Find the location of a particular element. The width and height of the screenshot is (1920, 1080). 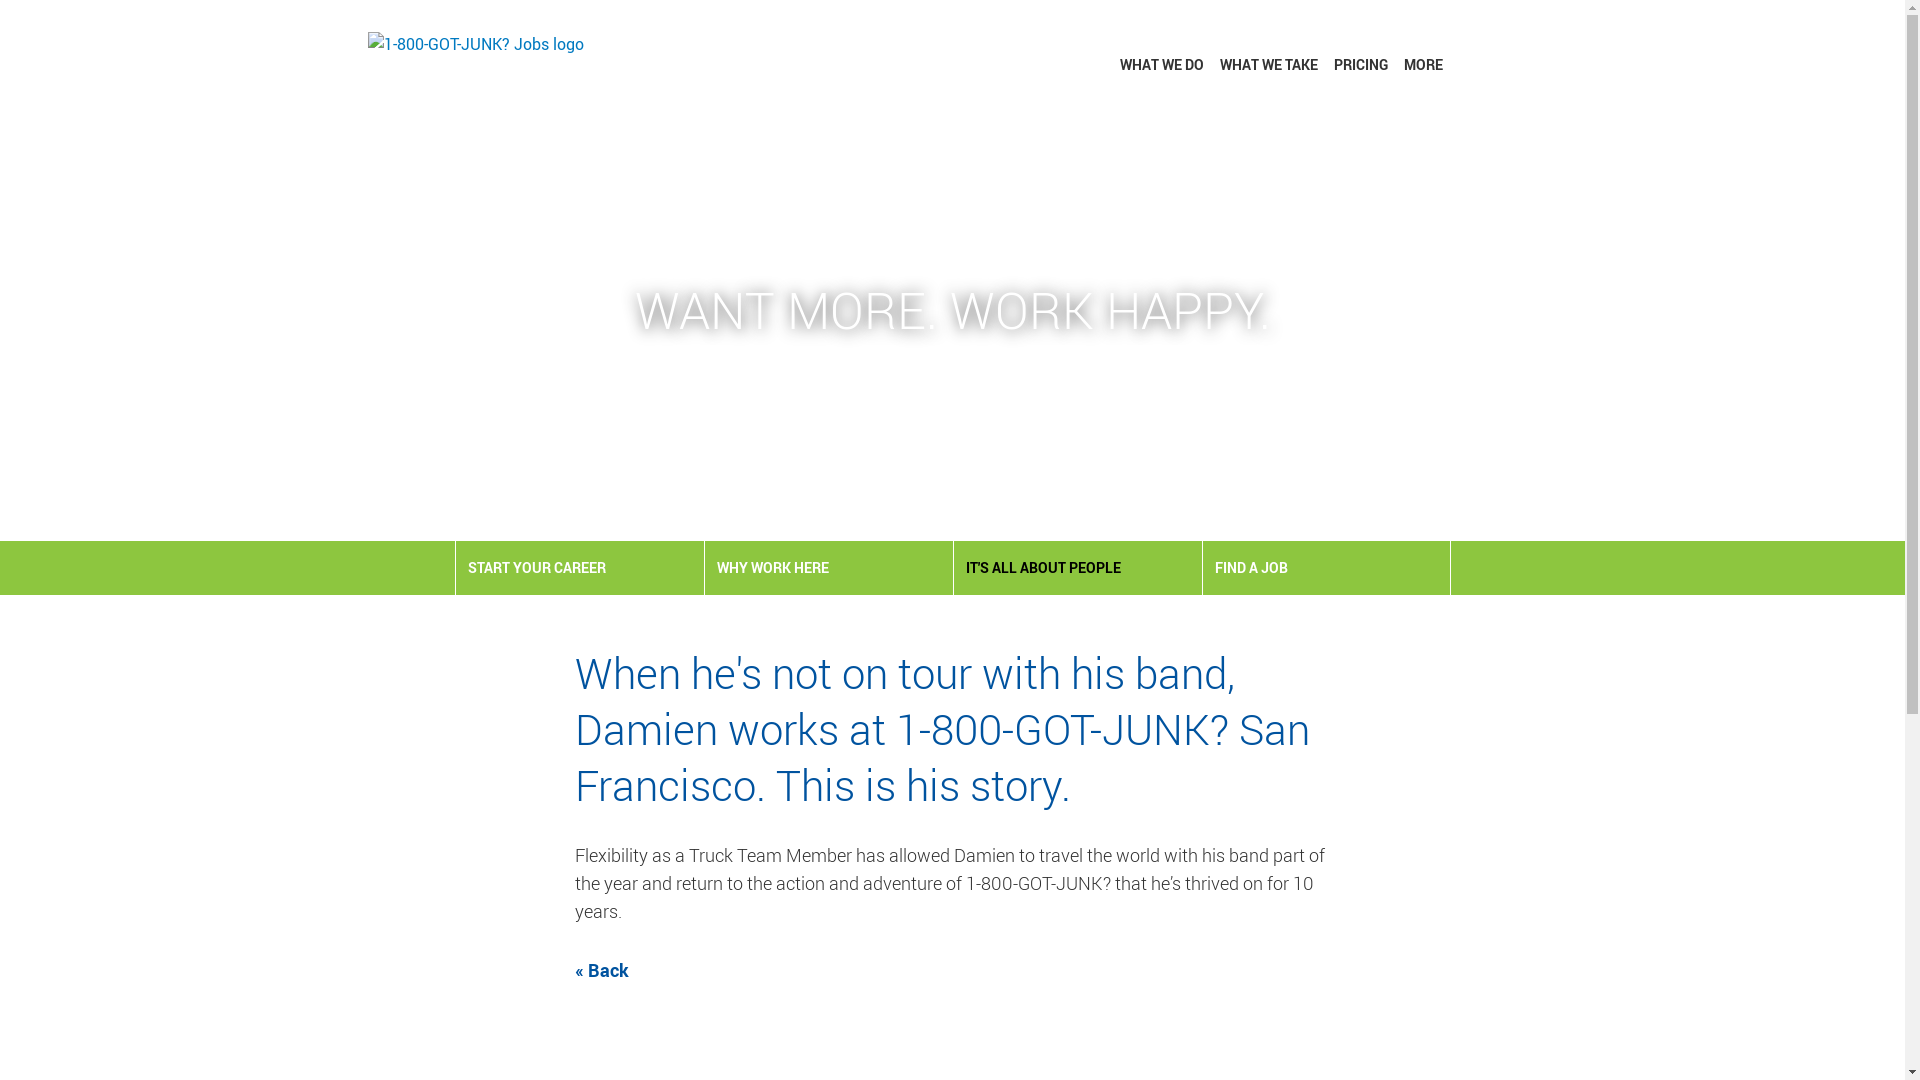

START YOUR CAREER is located at coordinates (580, 568).